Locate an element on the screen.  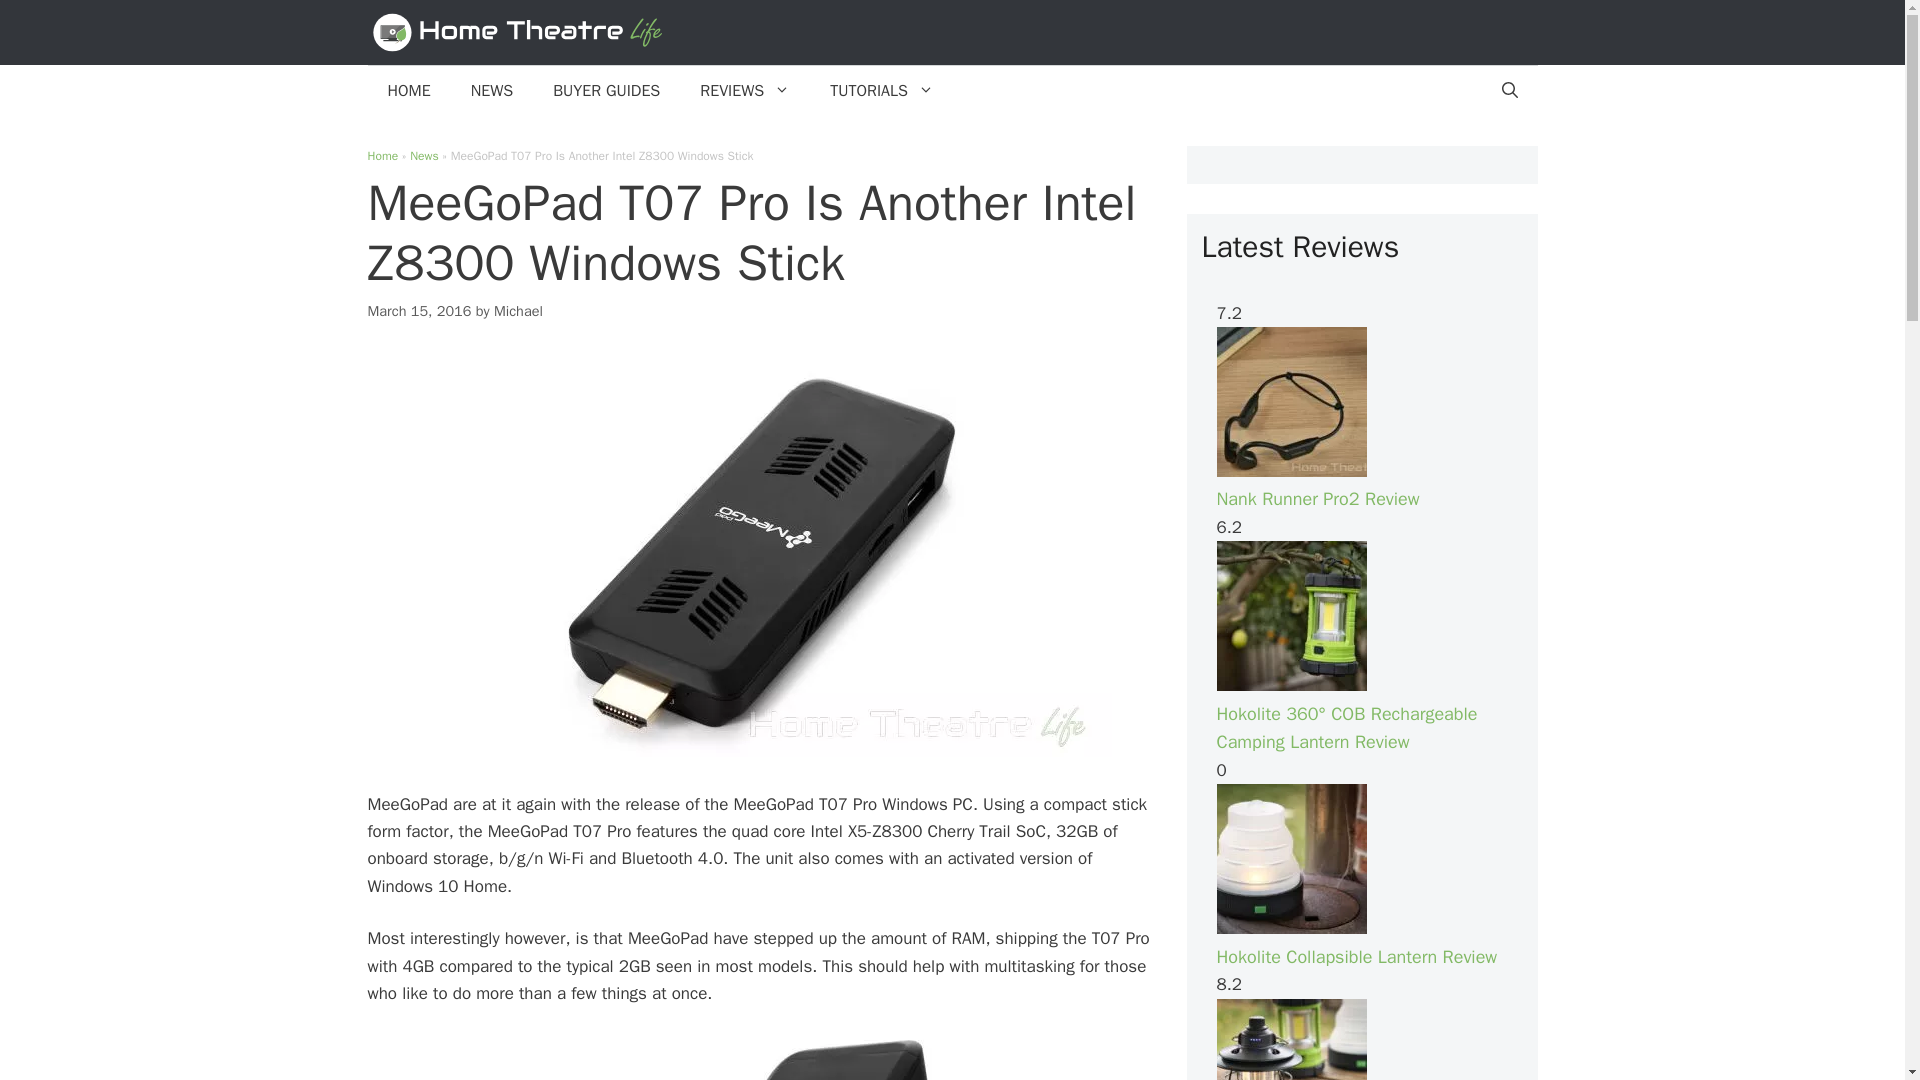
View all posts by Michael is located at coordinates (518, 310).